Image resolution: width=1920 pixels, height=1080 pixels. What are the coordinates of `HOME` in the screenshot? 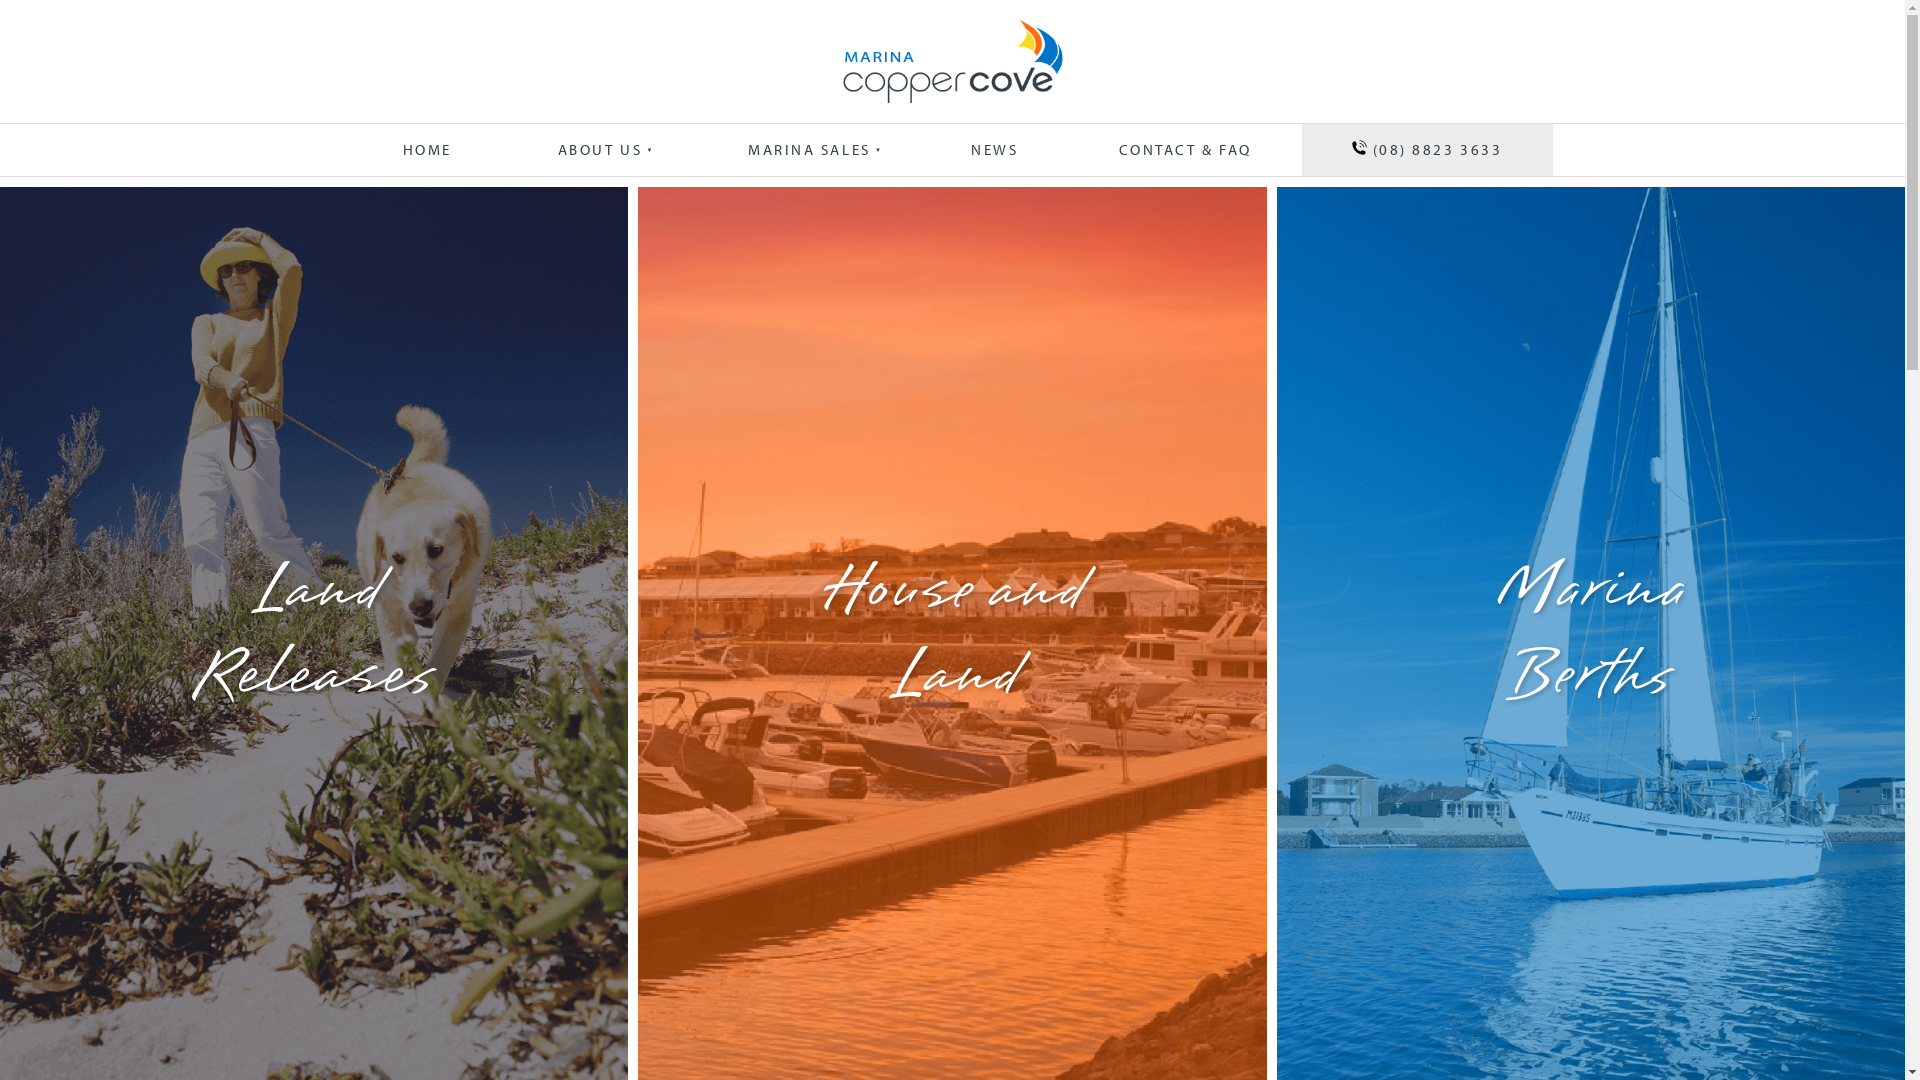 It's located at (427, 150).